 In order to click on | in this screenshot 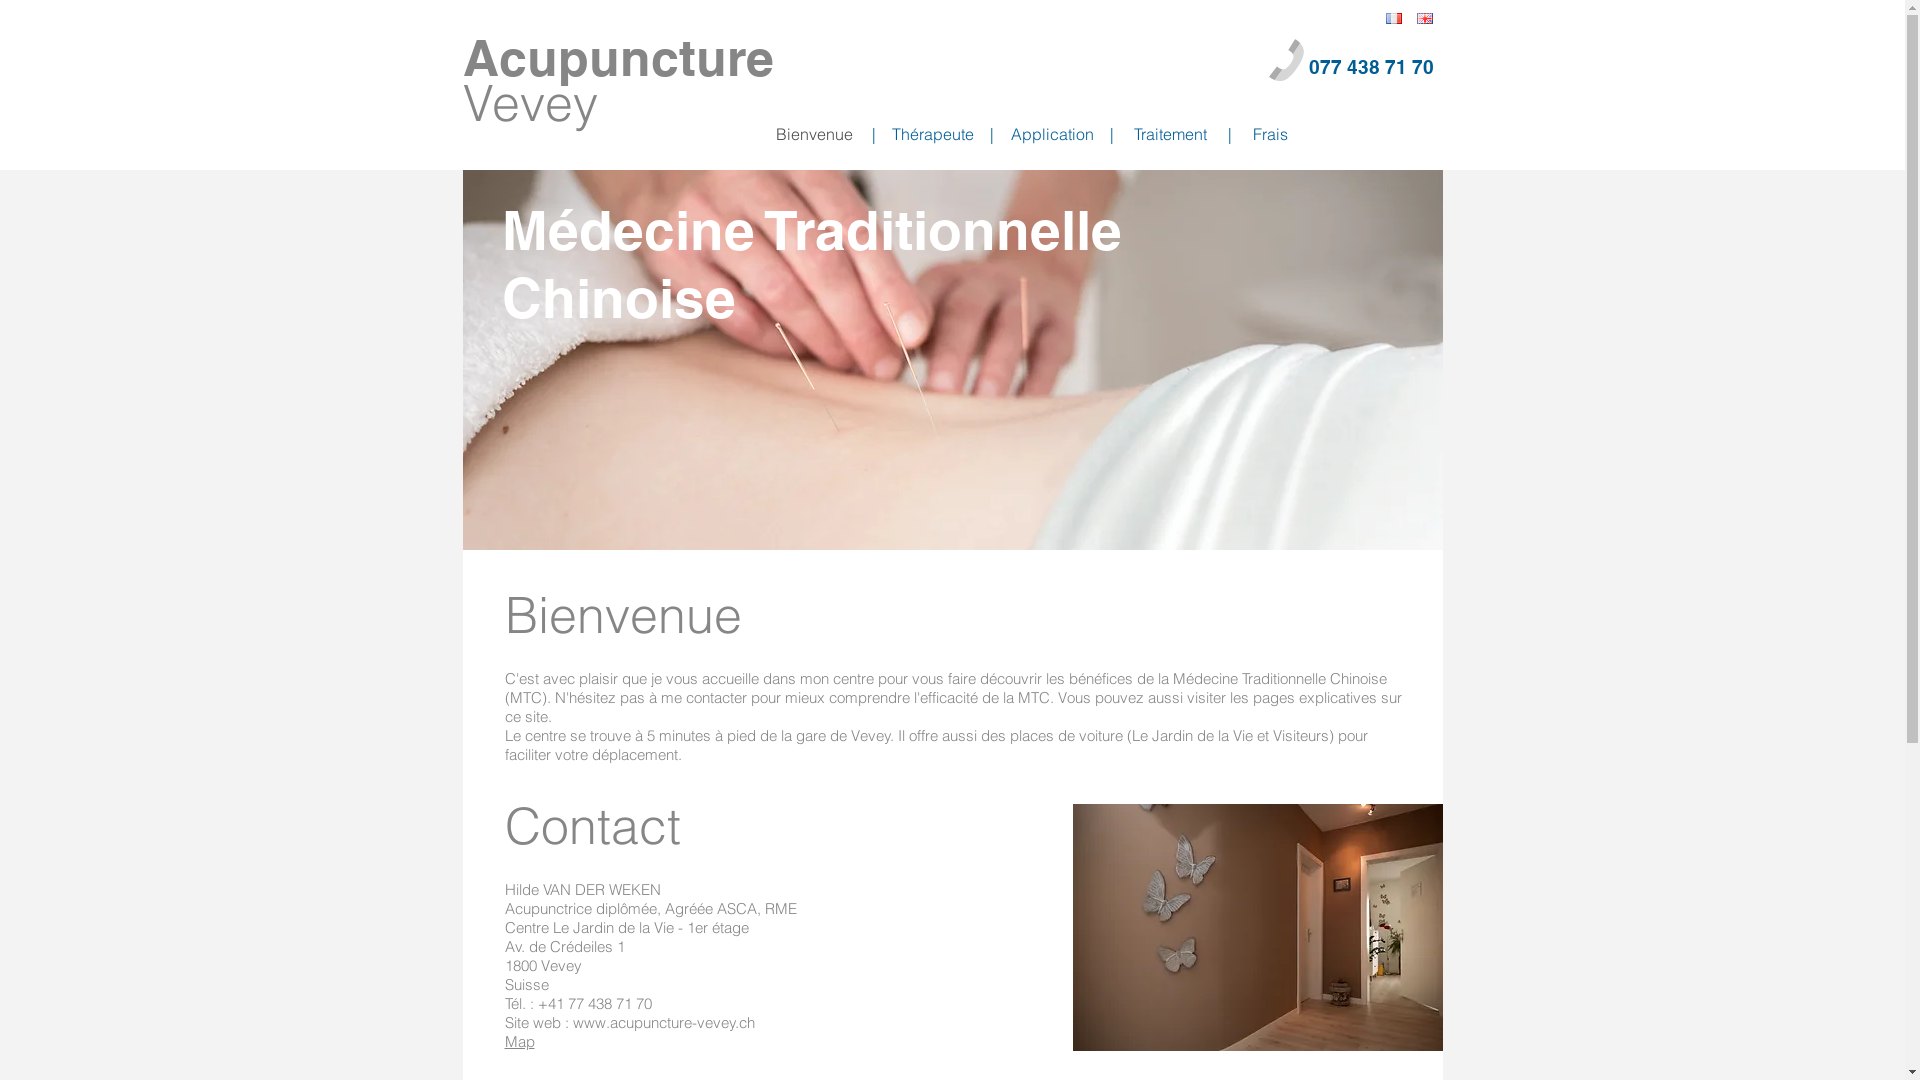, I will do `click(1111, 134)`.